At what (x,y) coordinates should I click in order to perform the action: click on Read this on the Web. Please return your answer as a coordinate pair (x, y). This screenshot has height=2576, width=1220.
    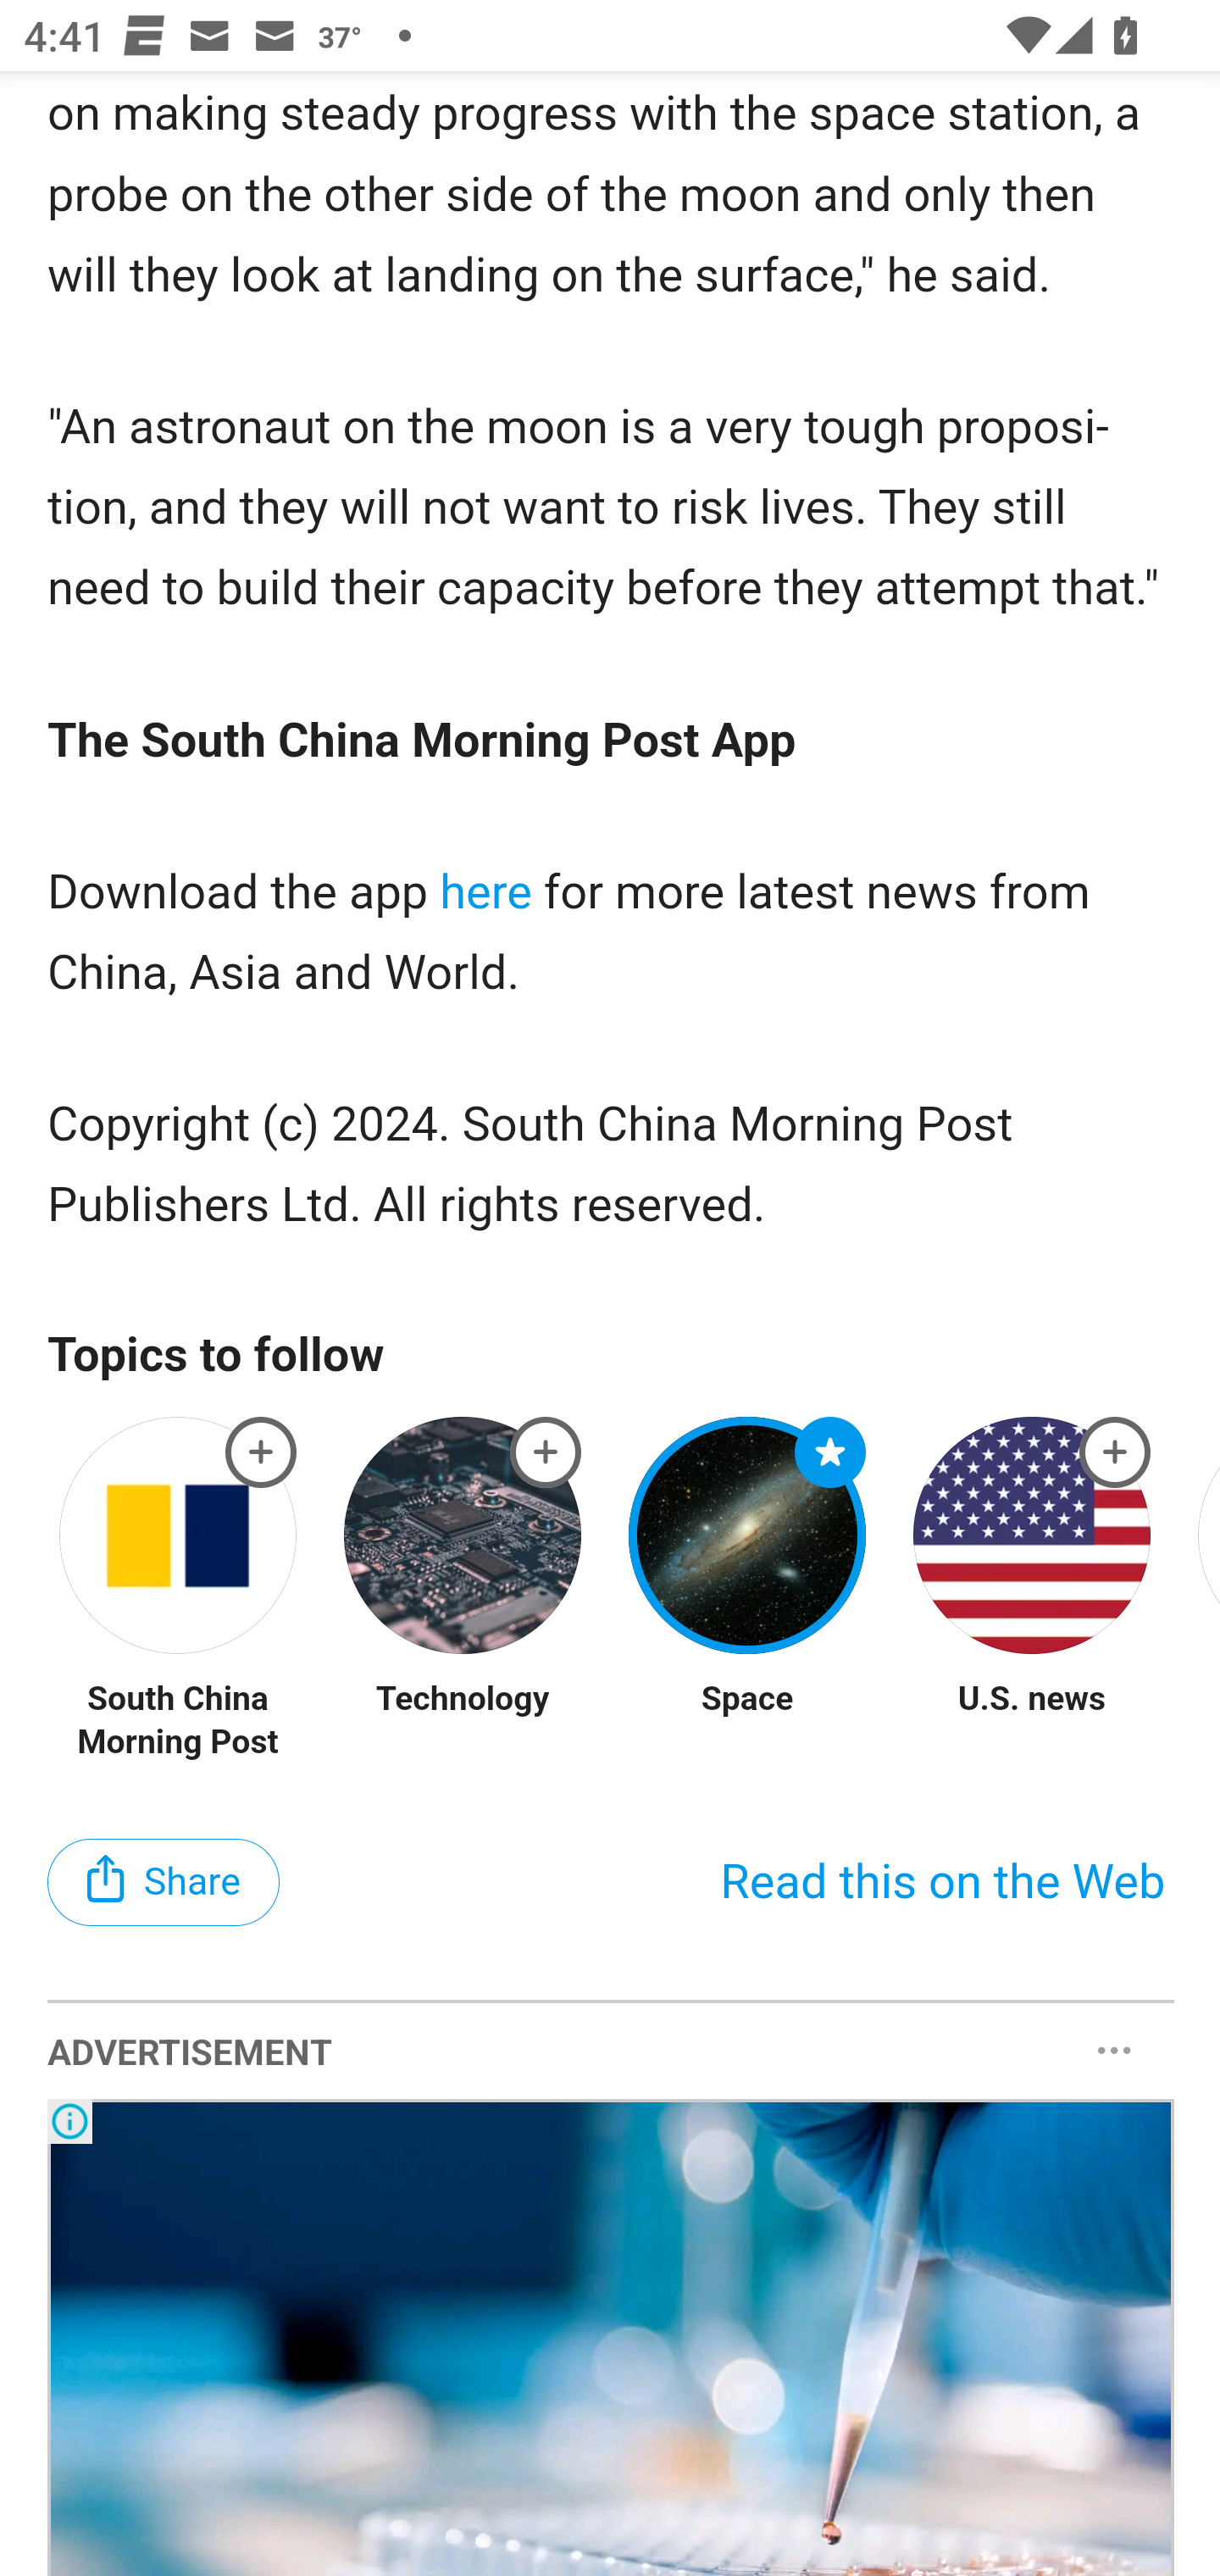
    Looking at the image, I should click on (942, 1885).